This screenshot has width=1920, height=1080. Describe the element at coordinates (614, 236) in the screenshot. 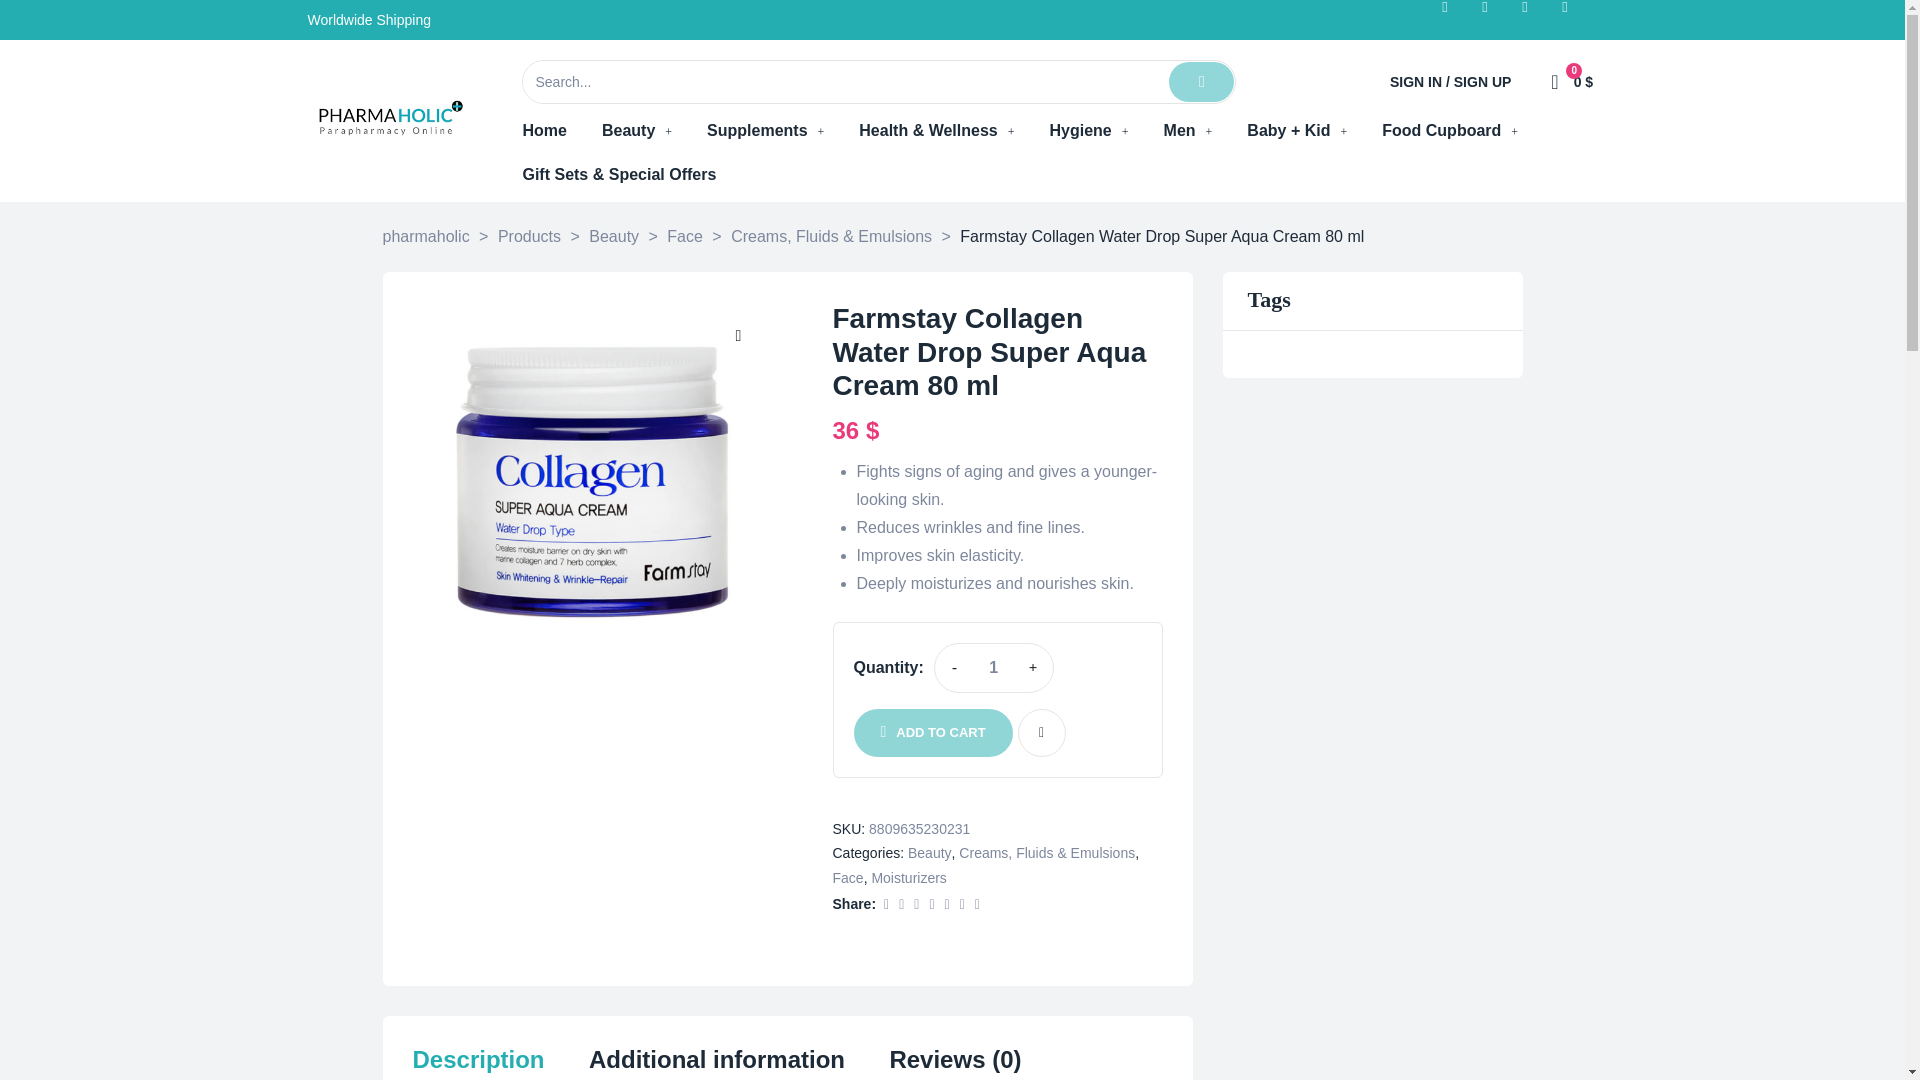

I see `Go to the Beauty Category archives.` at that location.